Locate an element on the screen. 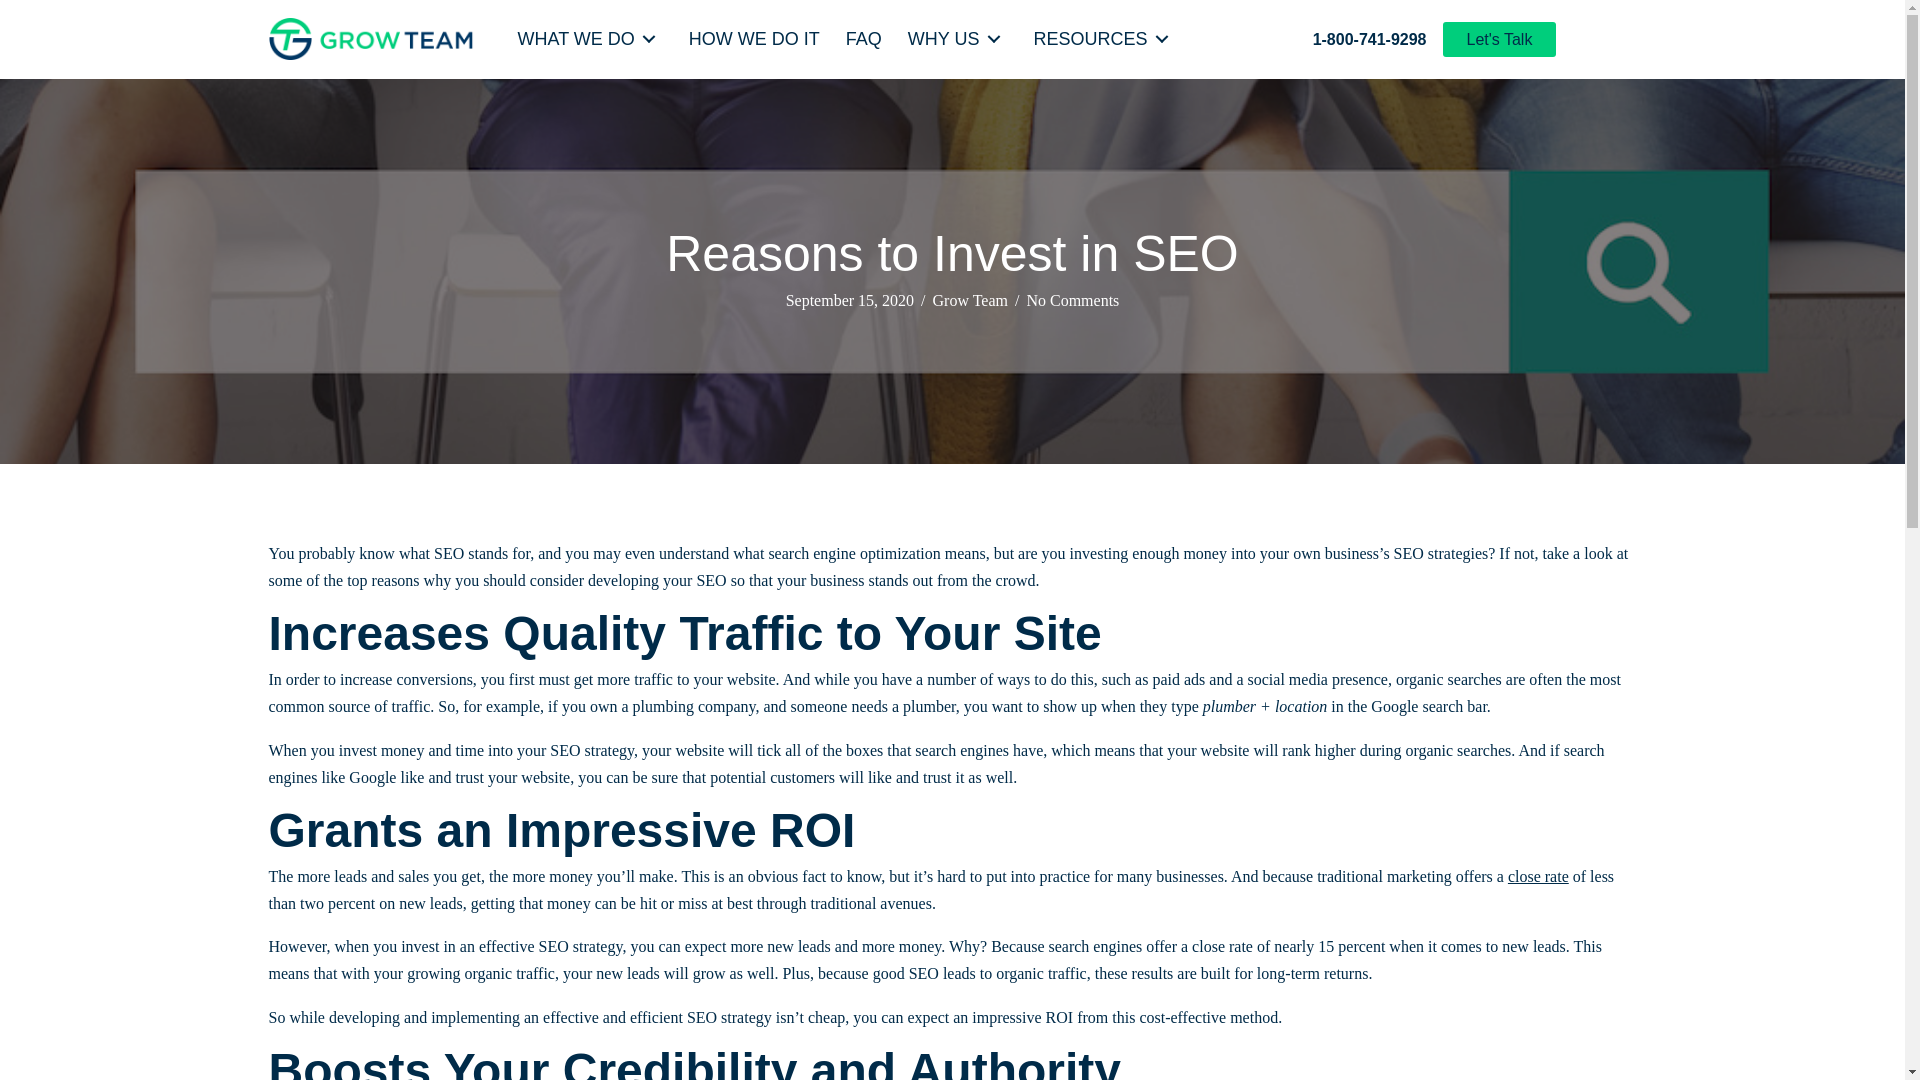 Image resolution: width=1920 pixels, height=1080 pixels. 1-800-741-9298 is located at coordinates (1370, 39).